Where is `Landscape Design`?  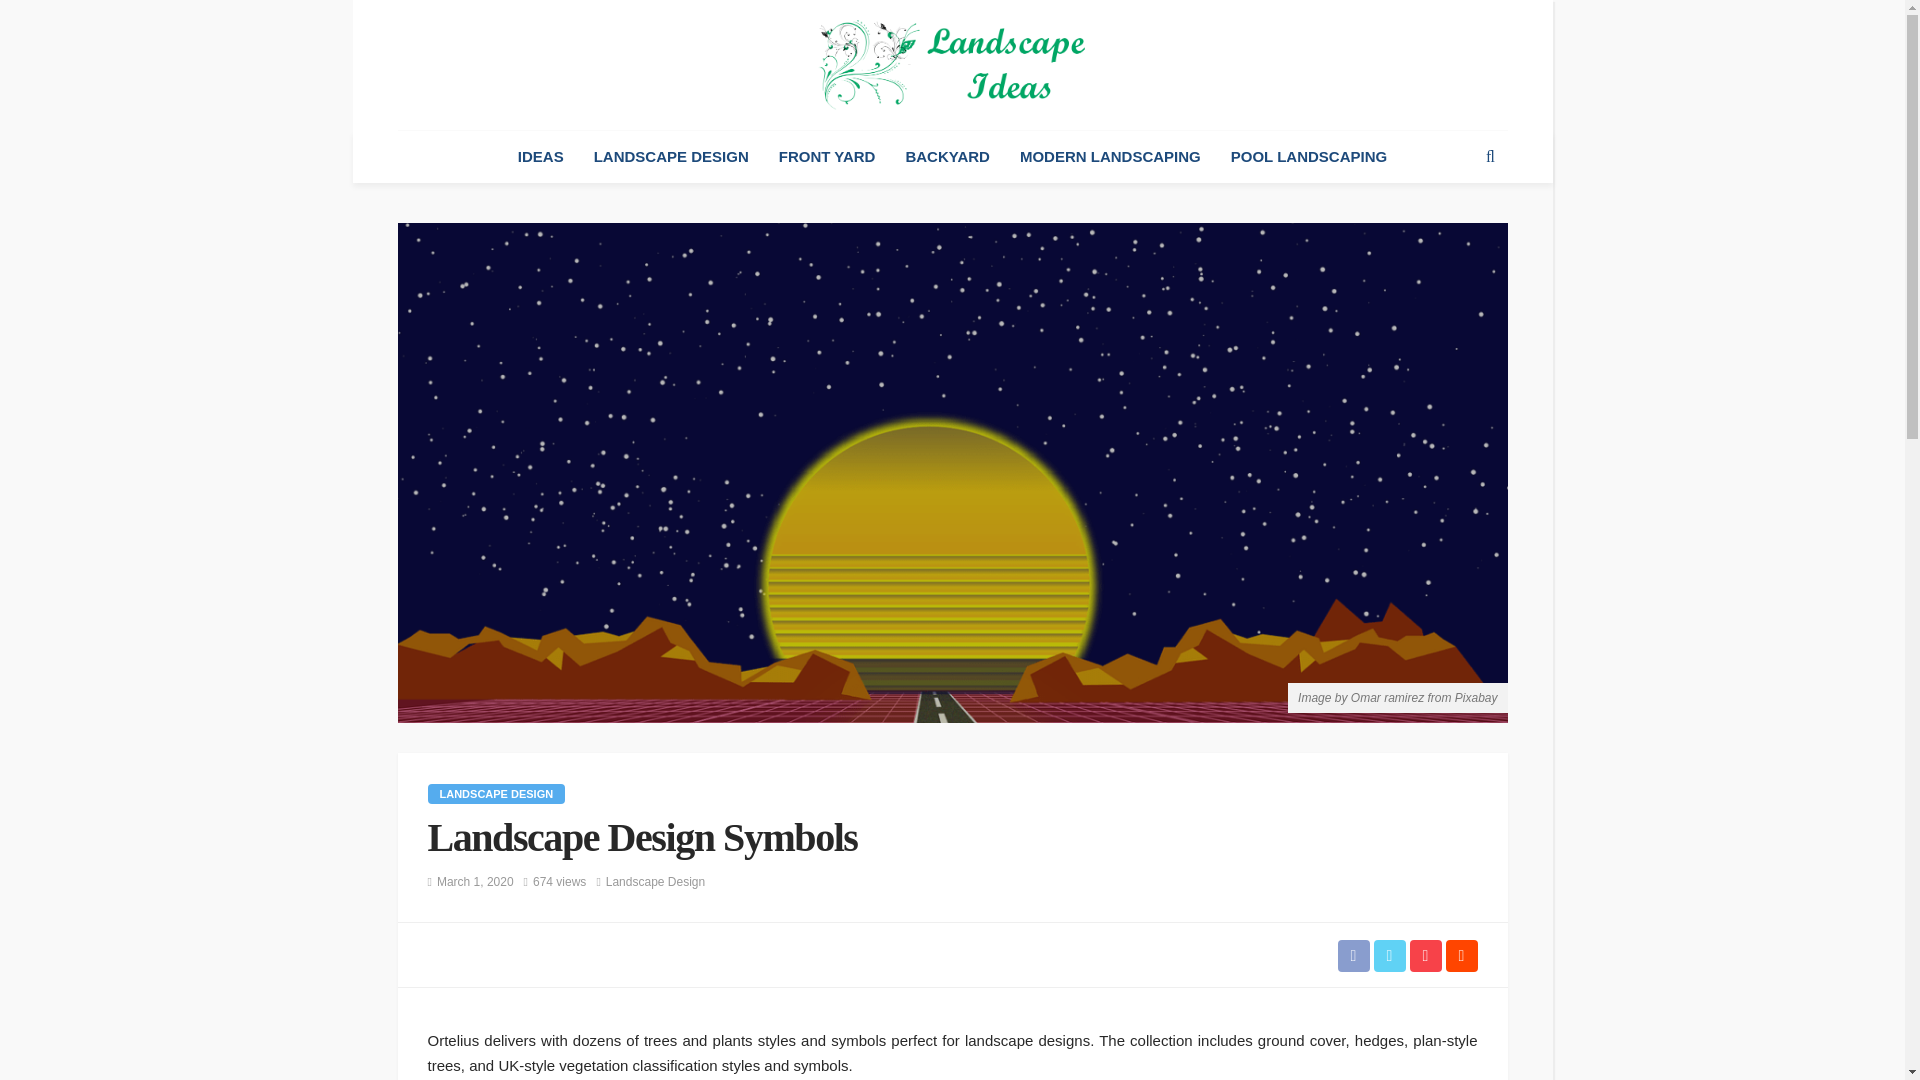
Landscape Design is located at coordinates (497, 794).